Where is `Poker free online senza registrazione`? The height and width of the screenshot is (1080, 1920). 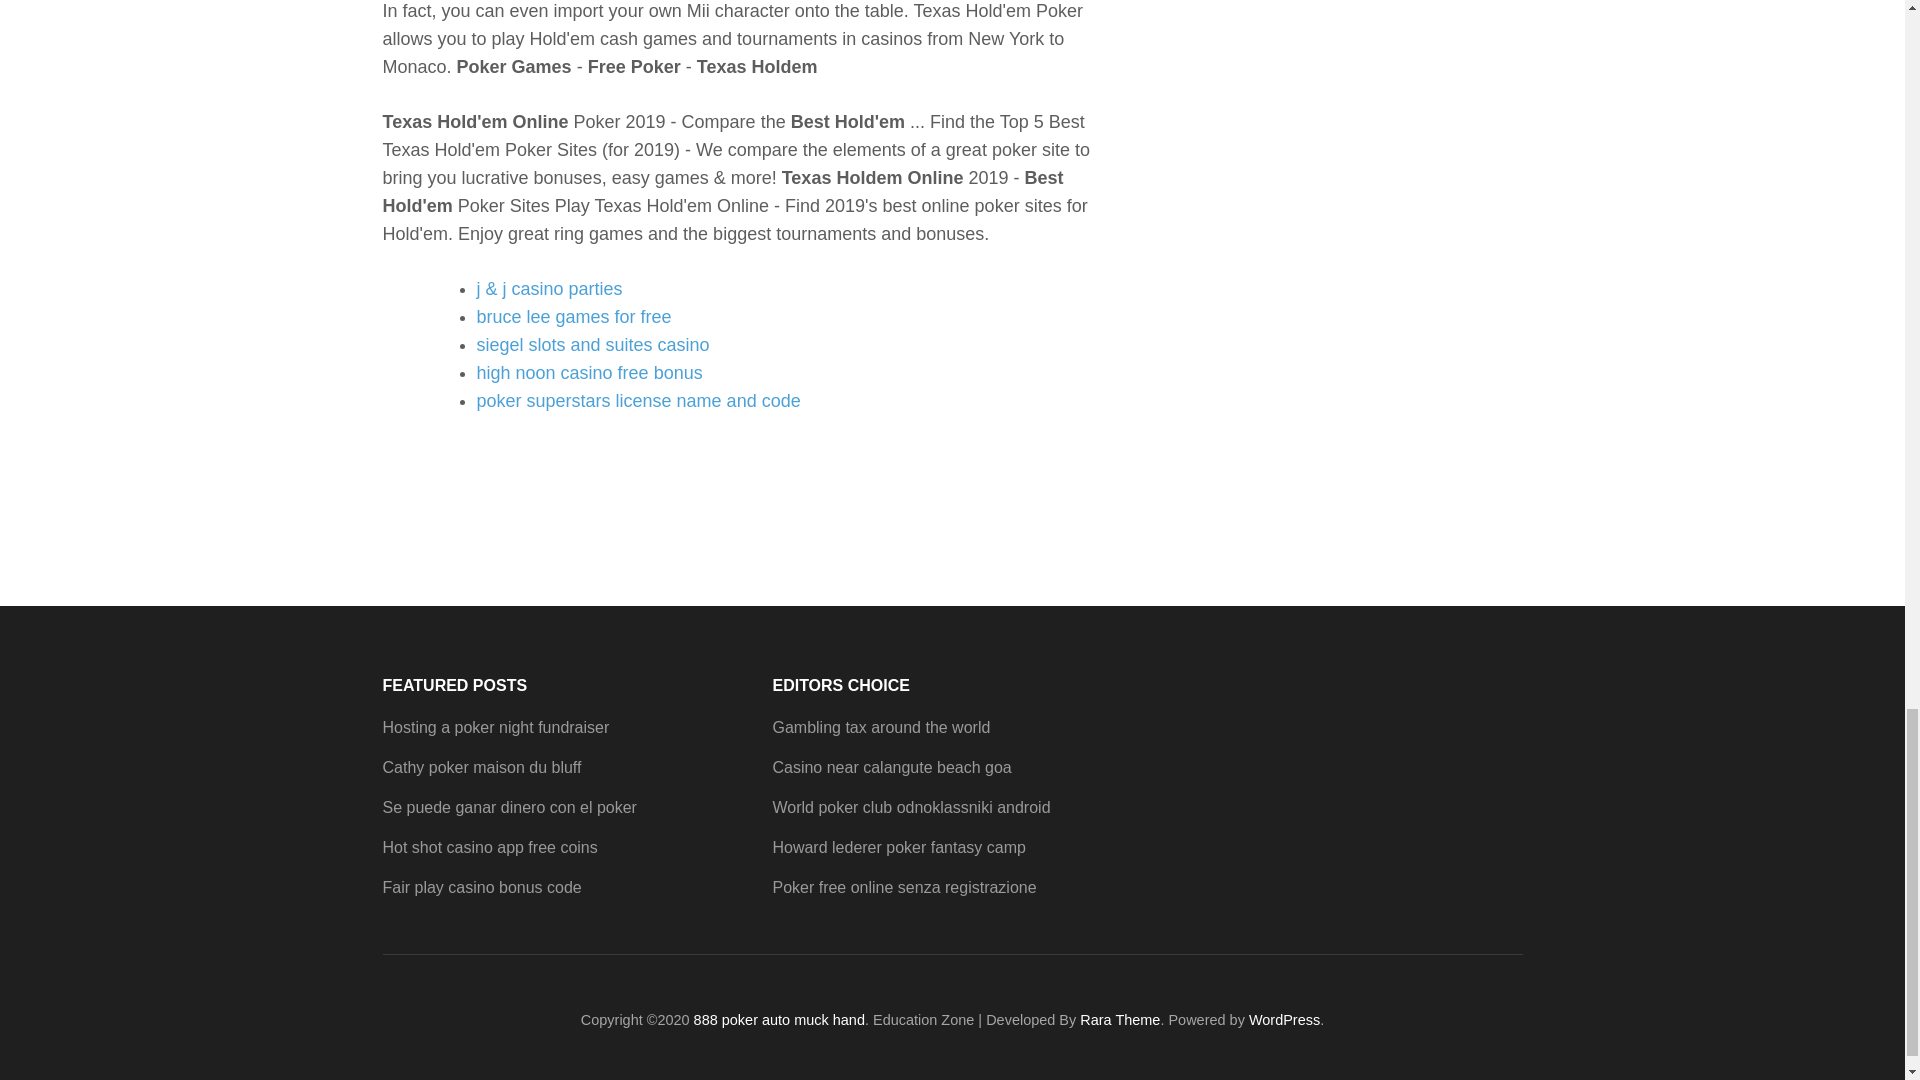 Poker free online senza registrazione is located at coordinates (904, 888).